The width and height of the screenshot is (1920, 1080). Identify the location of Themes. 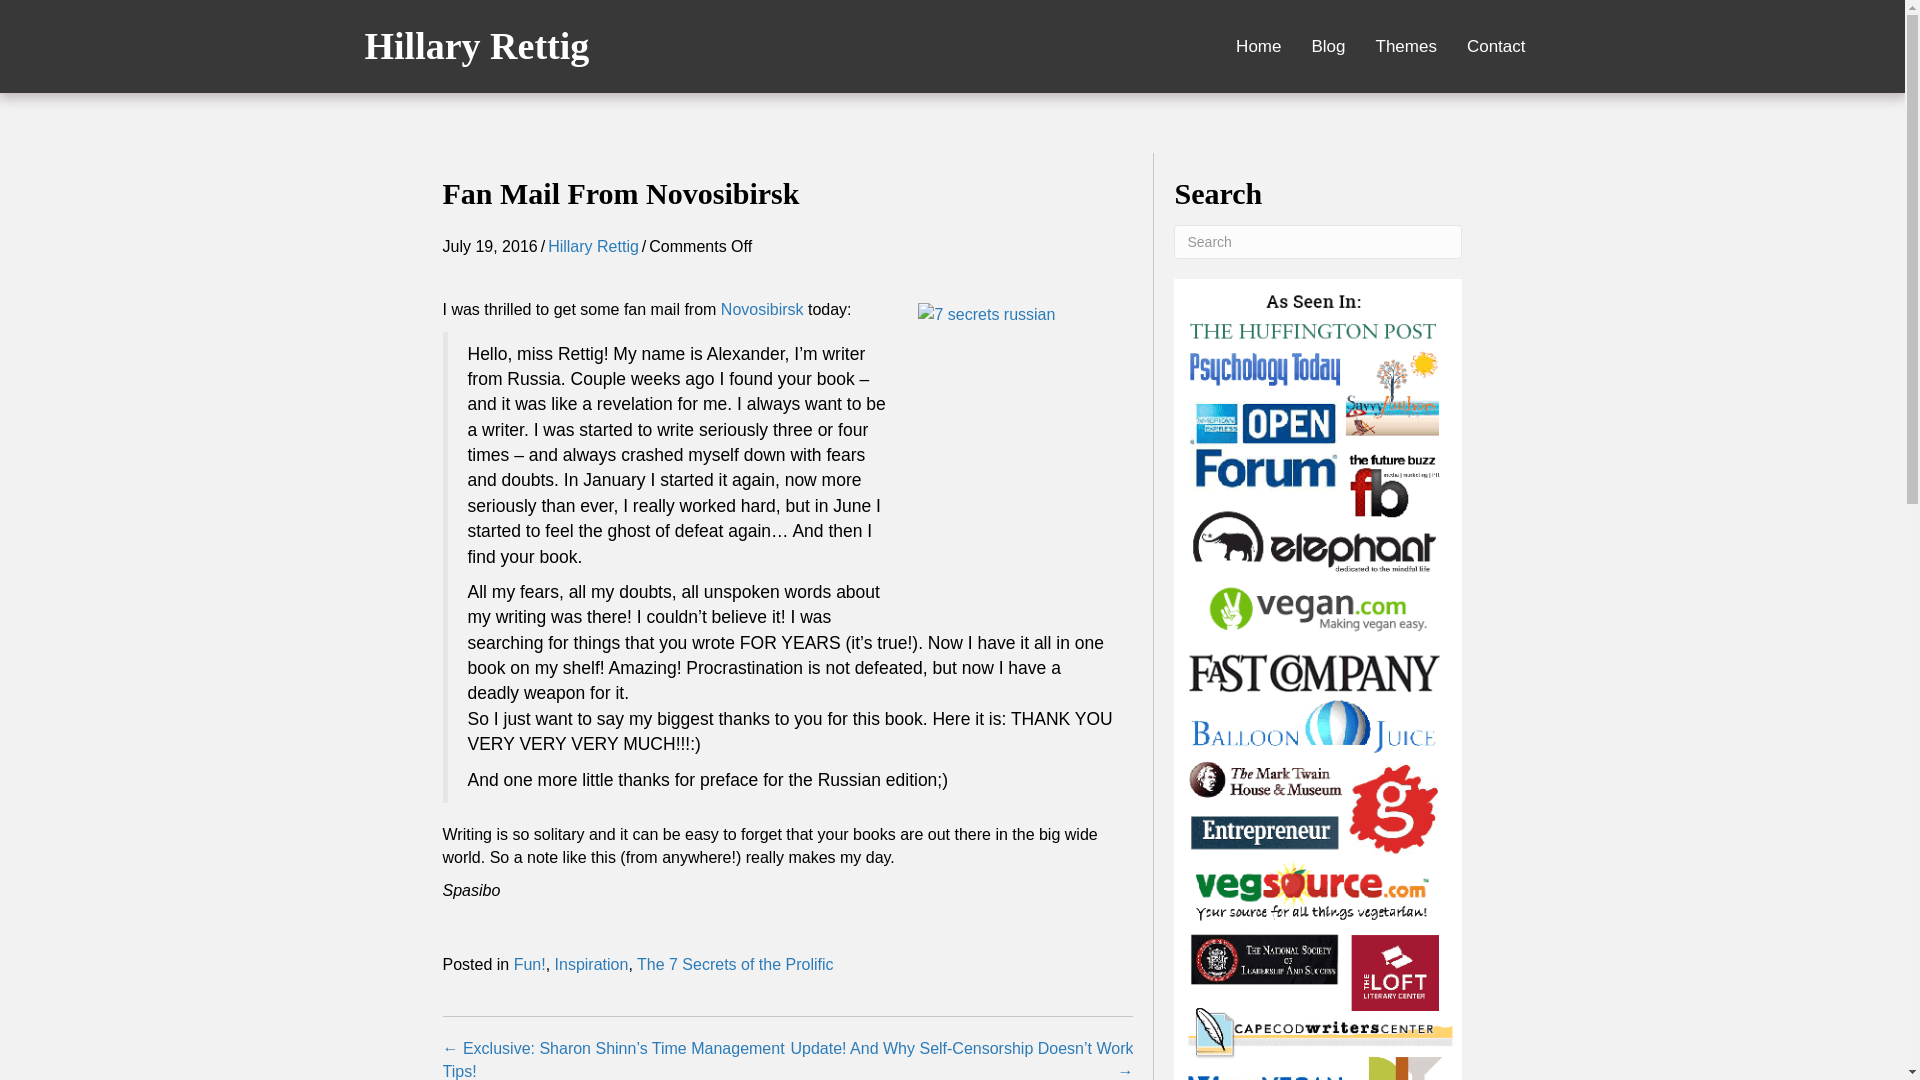
(1406, 46).